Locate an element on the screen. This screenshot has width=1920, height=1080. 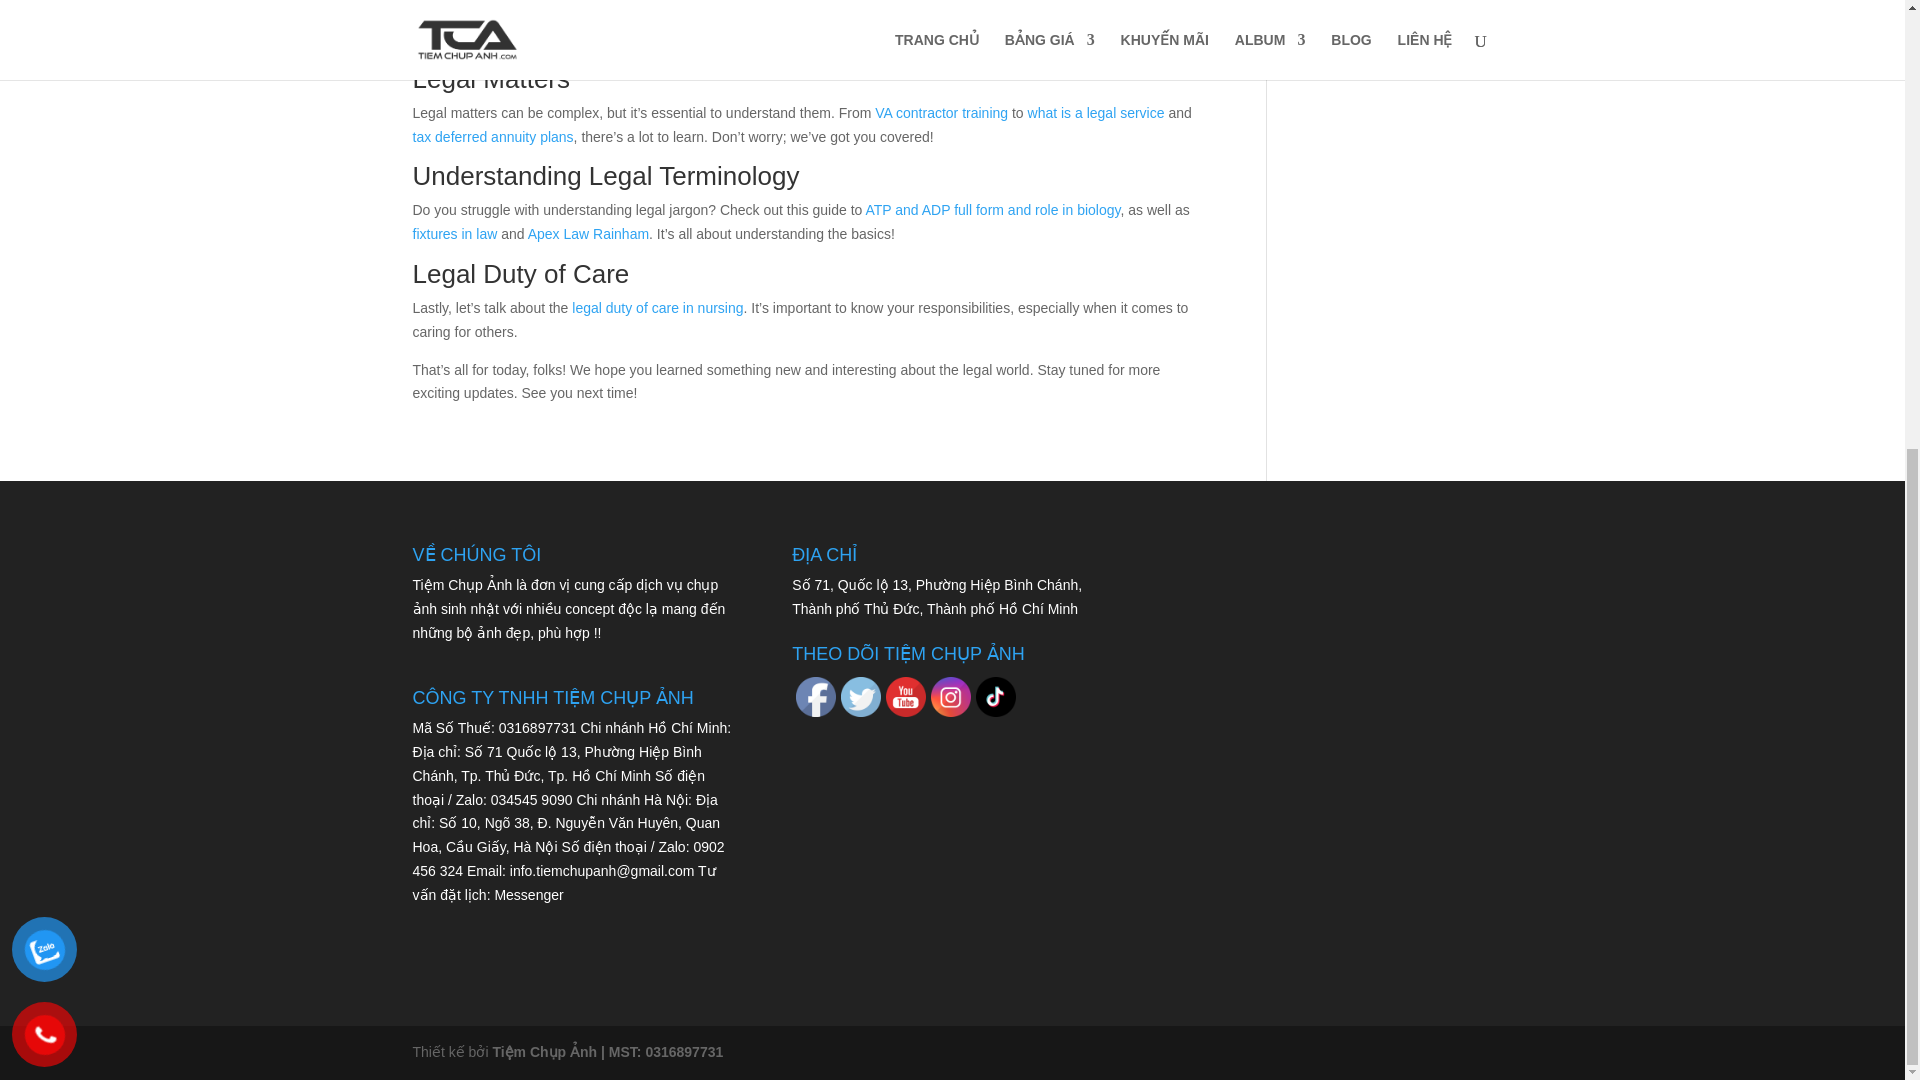
YouTube is located at coordinates (905, 697).